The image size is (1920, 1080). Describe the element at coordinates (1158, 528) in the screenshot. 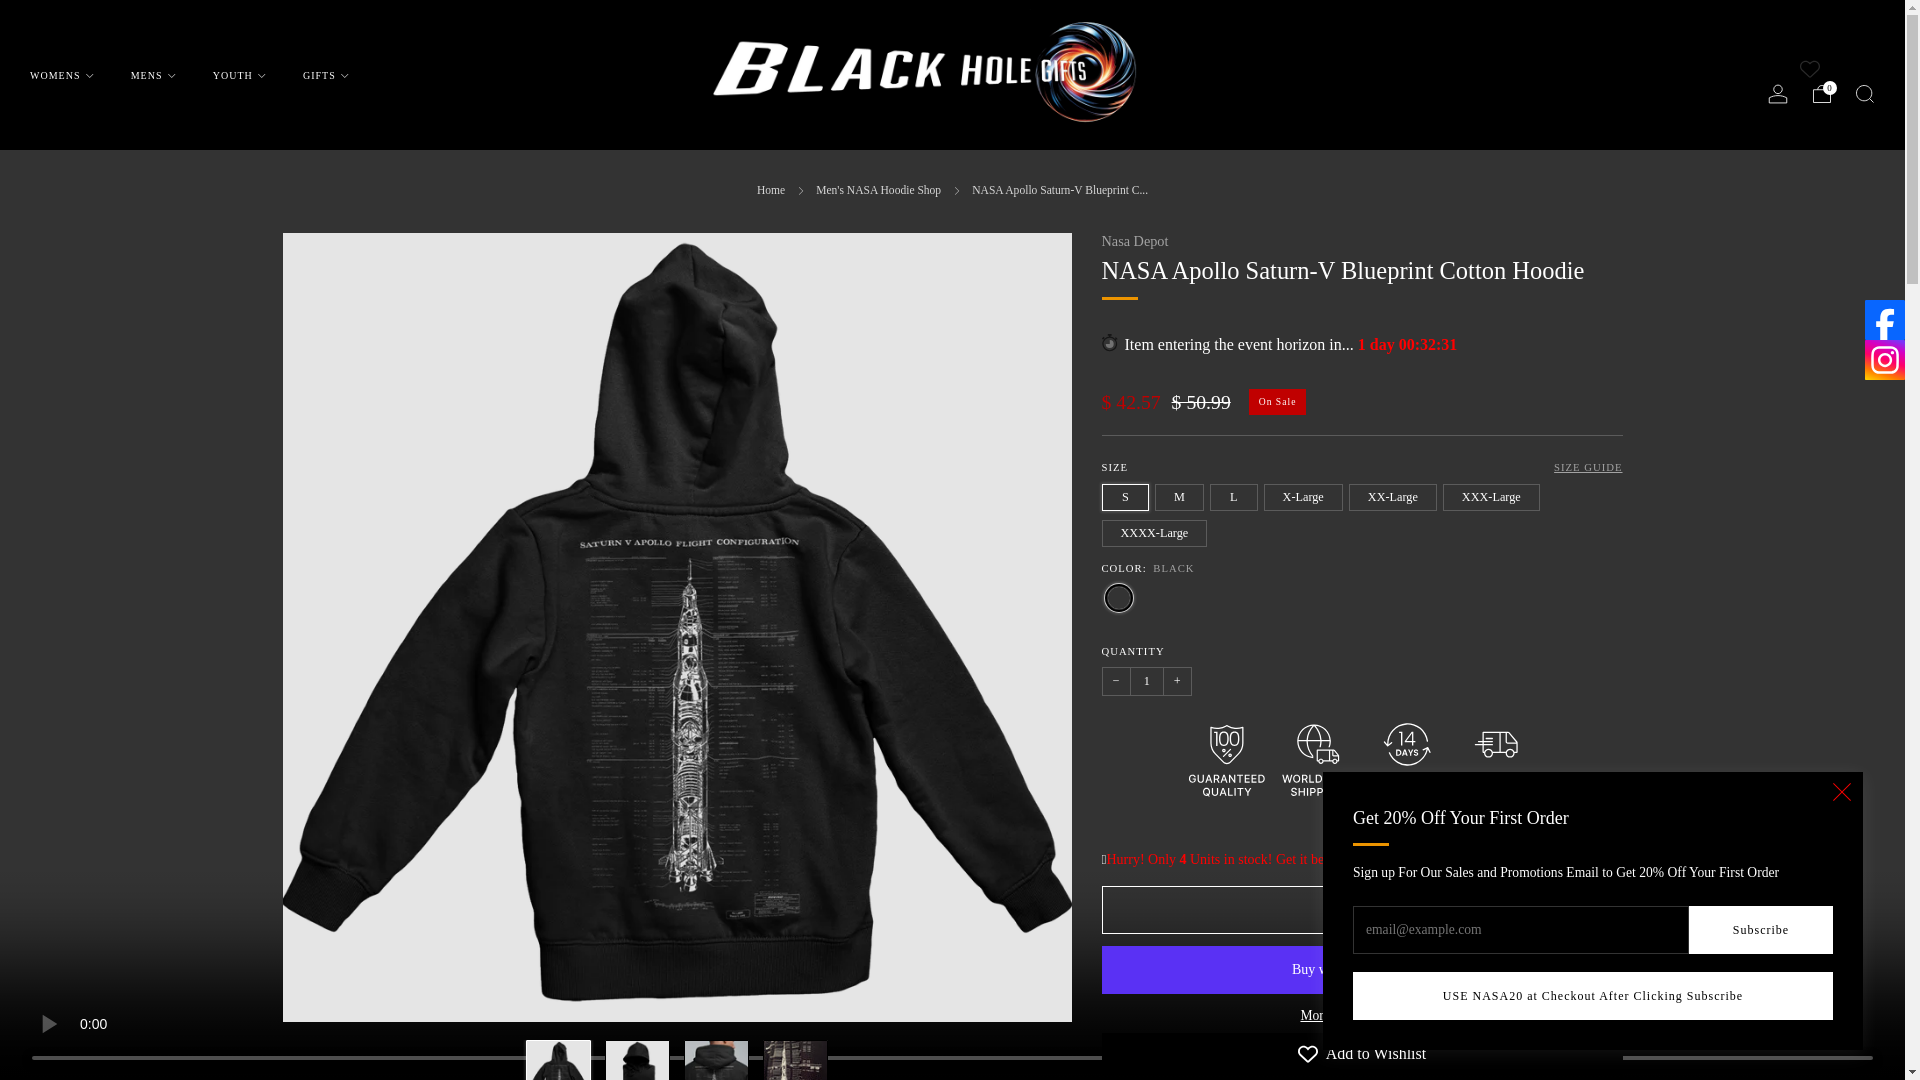

I see `XXXX-Large` at that location.